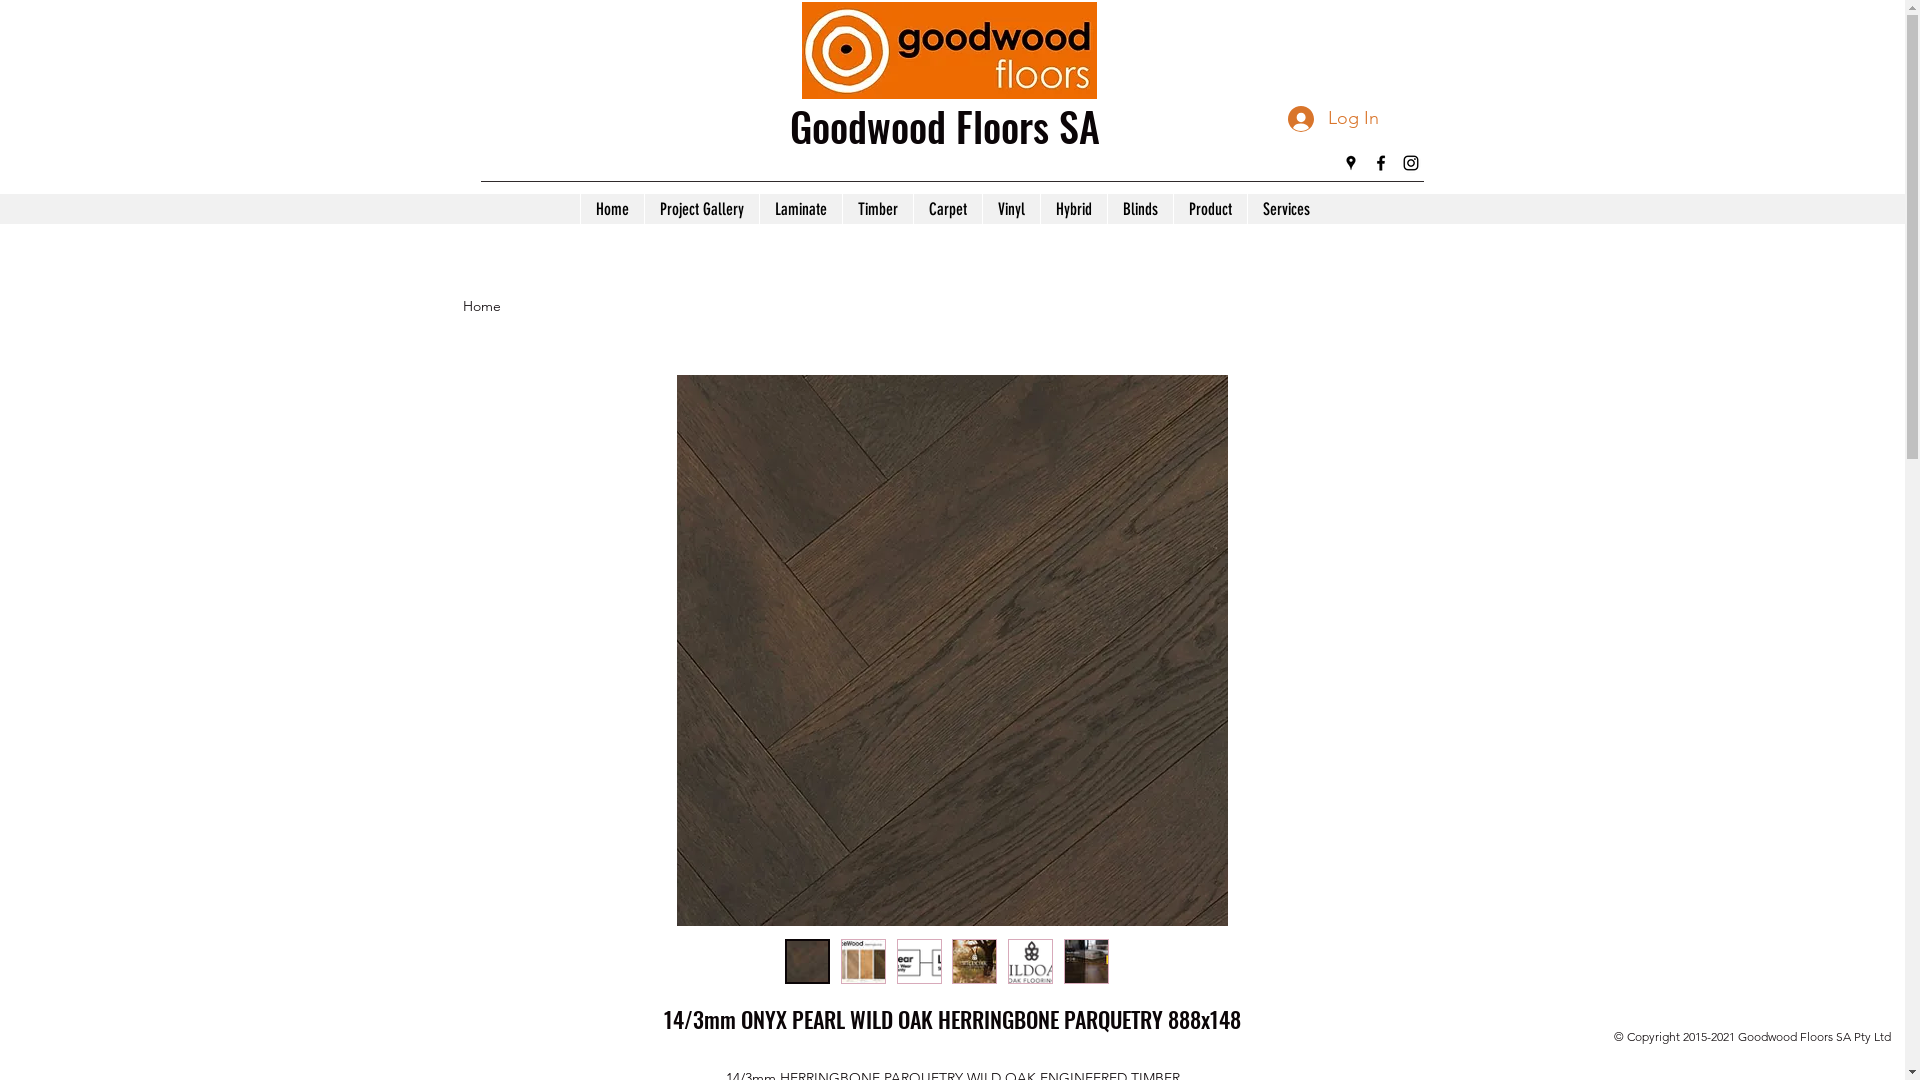 This screenshot has width=1920, height=1080. Describe the element at coordinates (1011, 209) in the screenshot. I see `Vinyl` at that location.